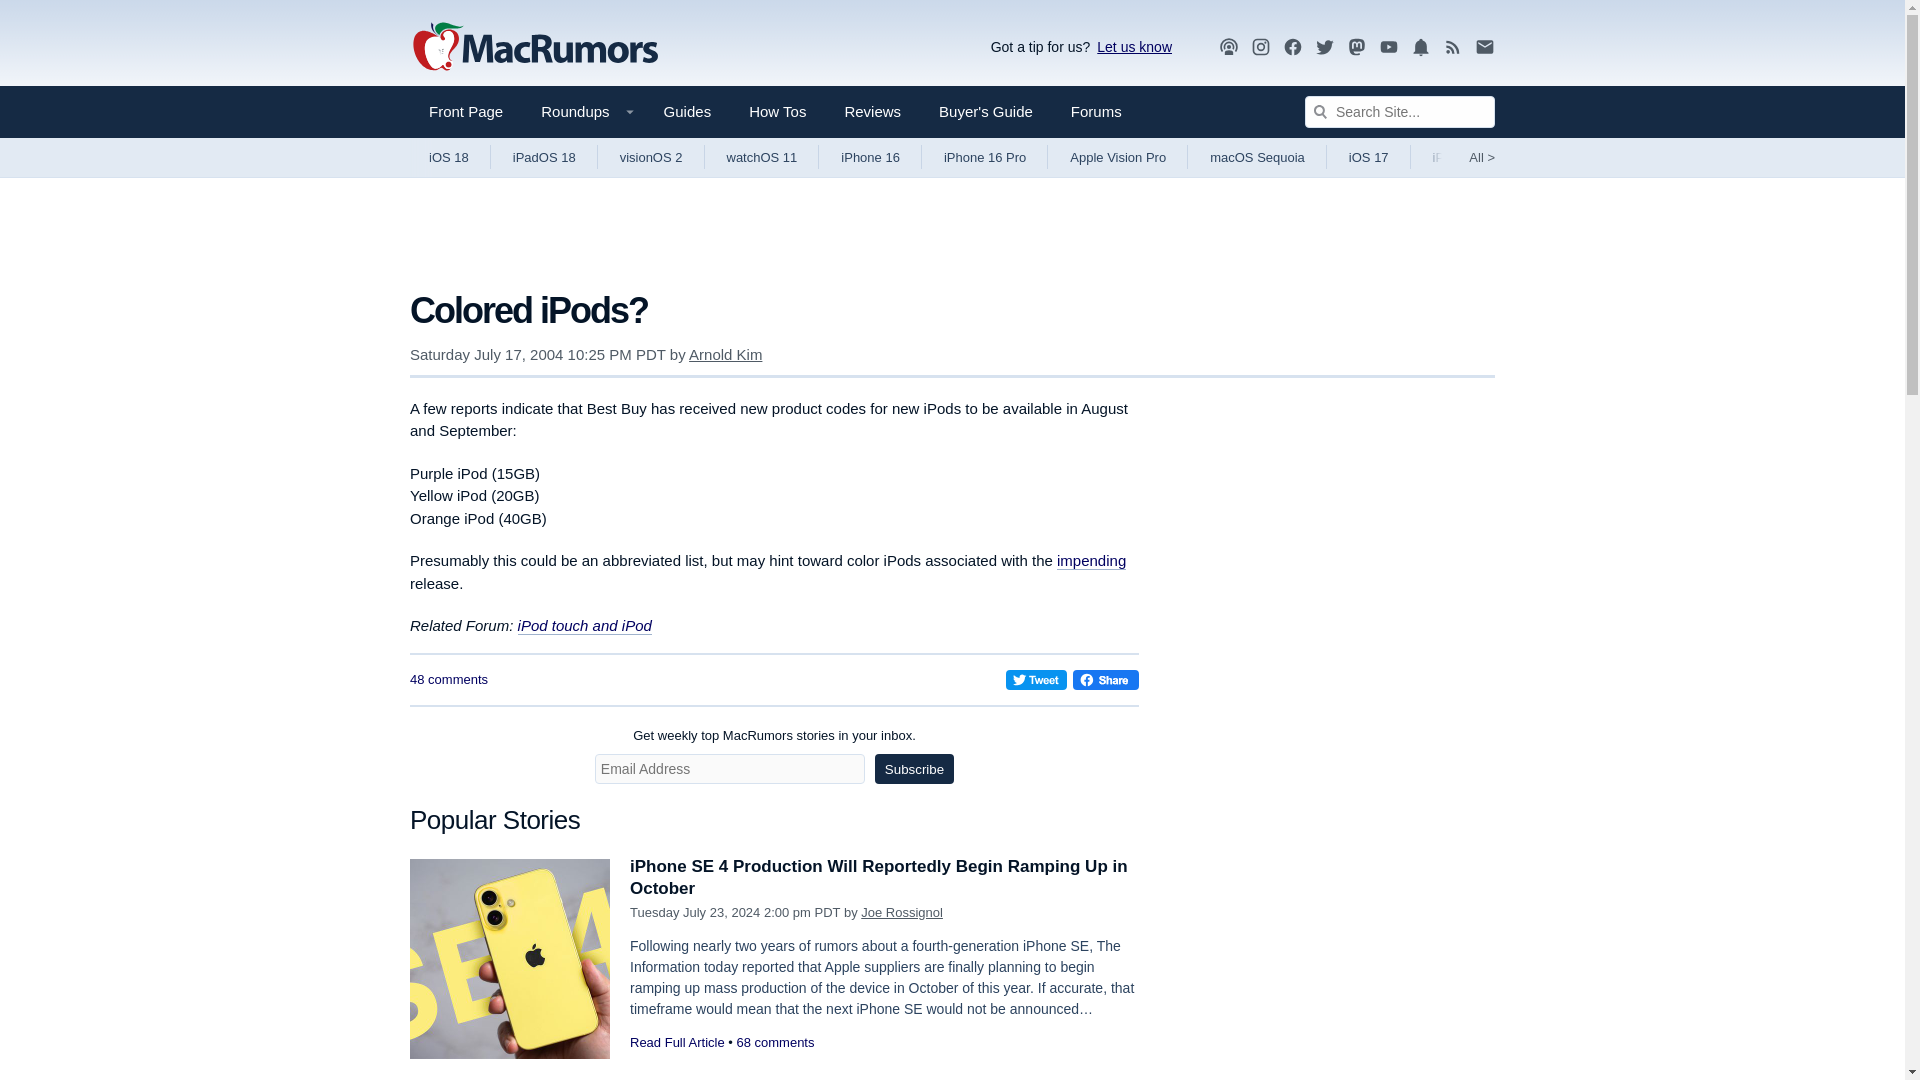 The height and width of the screenshot is (1080, 1920). Describe the element at coordinates (1388, 47) in the screenshot. I see `MacRumors YouTube Channel` at that location.